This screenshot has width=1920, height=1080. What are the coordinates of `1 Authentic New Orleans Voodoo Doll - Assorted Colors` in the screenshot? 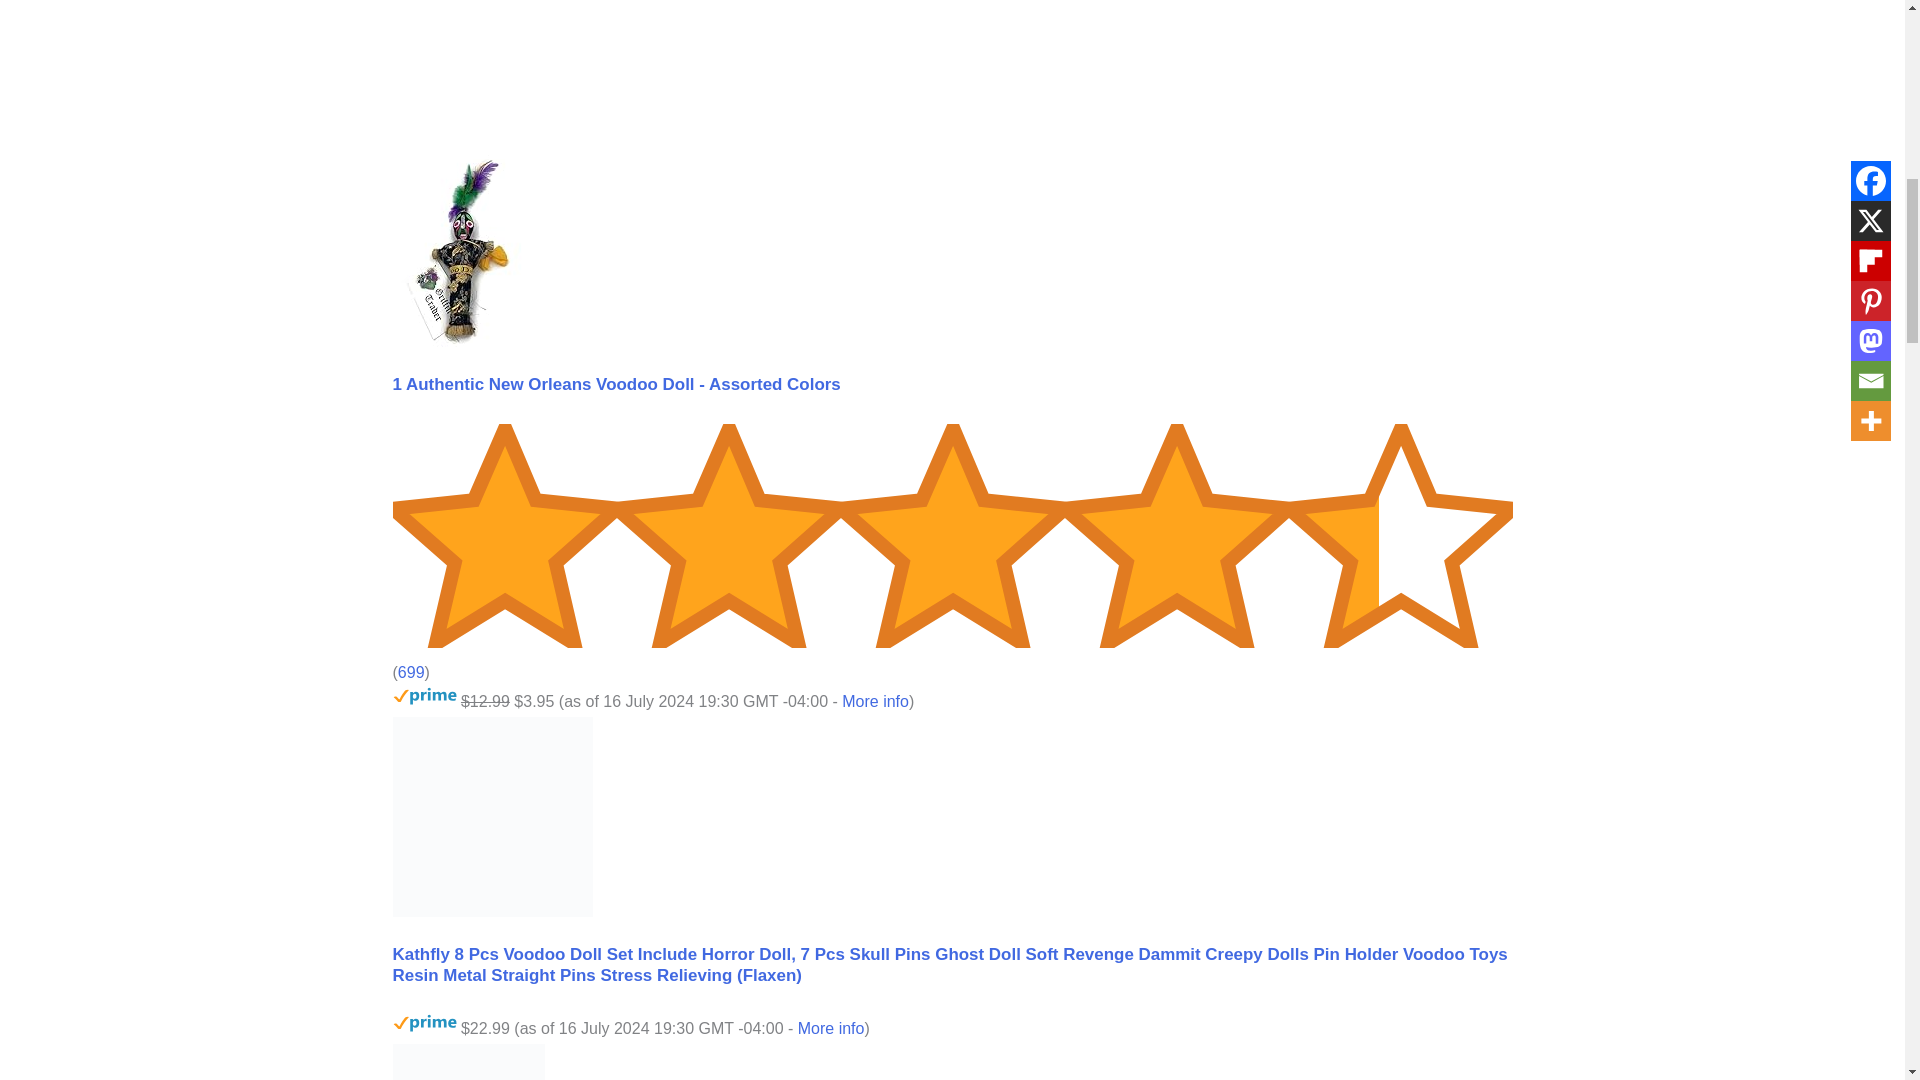 It's located at (616, 384).